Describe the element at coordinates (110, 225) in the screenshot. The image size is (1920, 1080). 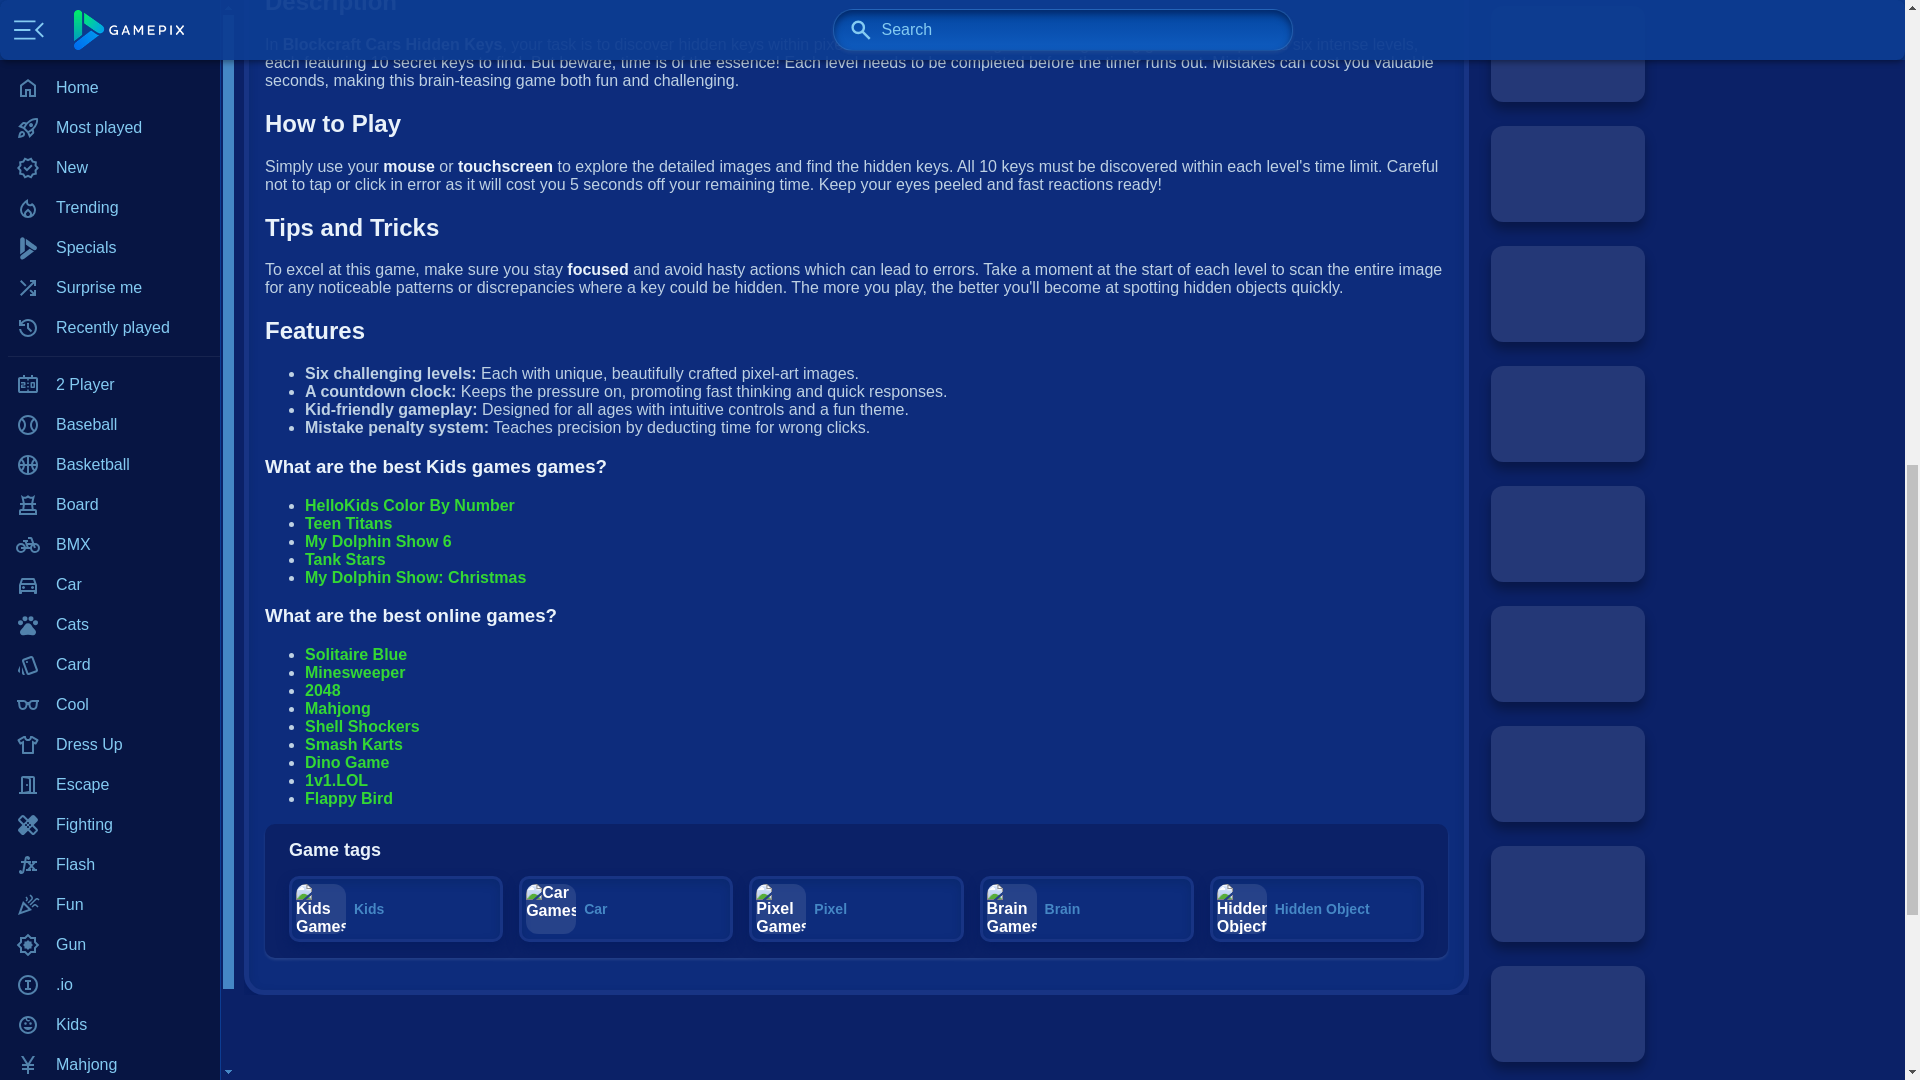
I see `RPG` at that location.